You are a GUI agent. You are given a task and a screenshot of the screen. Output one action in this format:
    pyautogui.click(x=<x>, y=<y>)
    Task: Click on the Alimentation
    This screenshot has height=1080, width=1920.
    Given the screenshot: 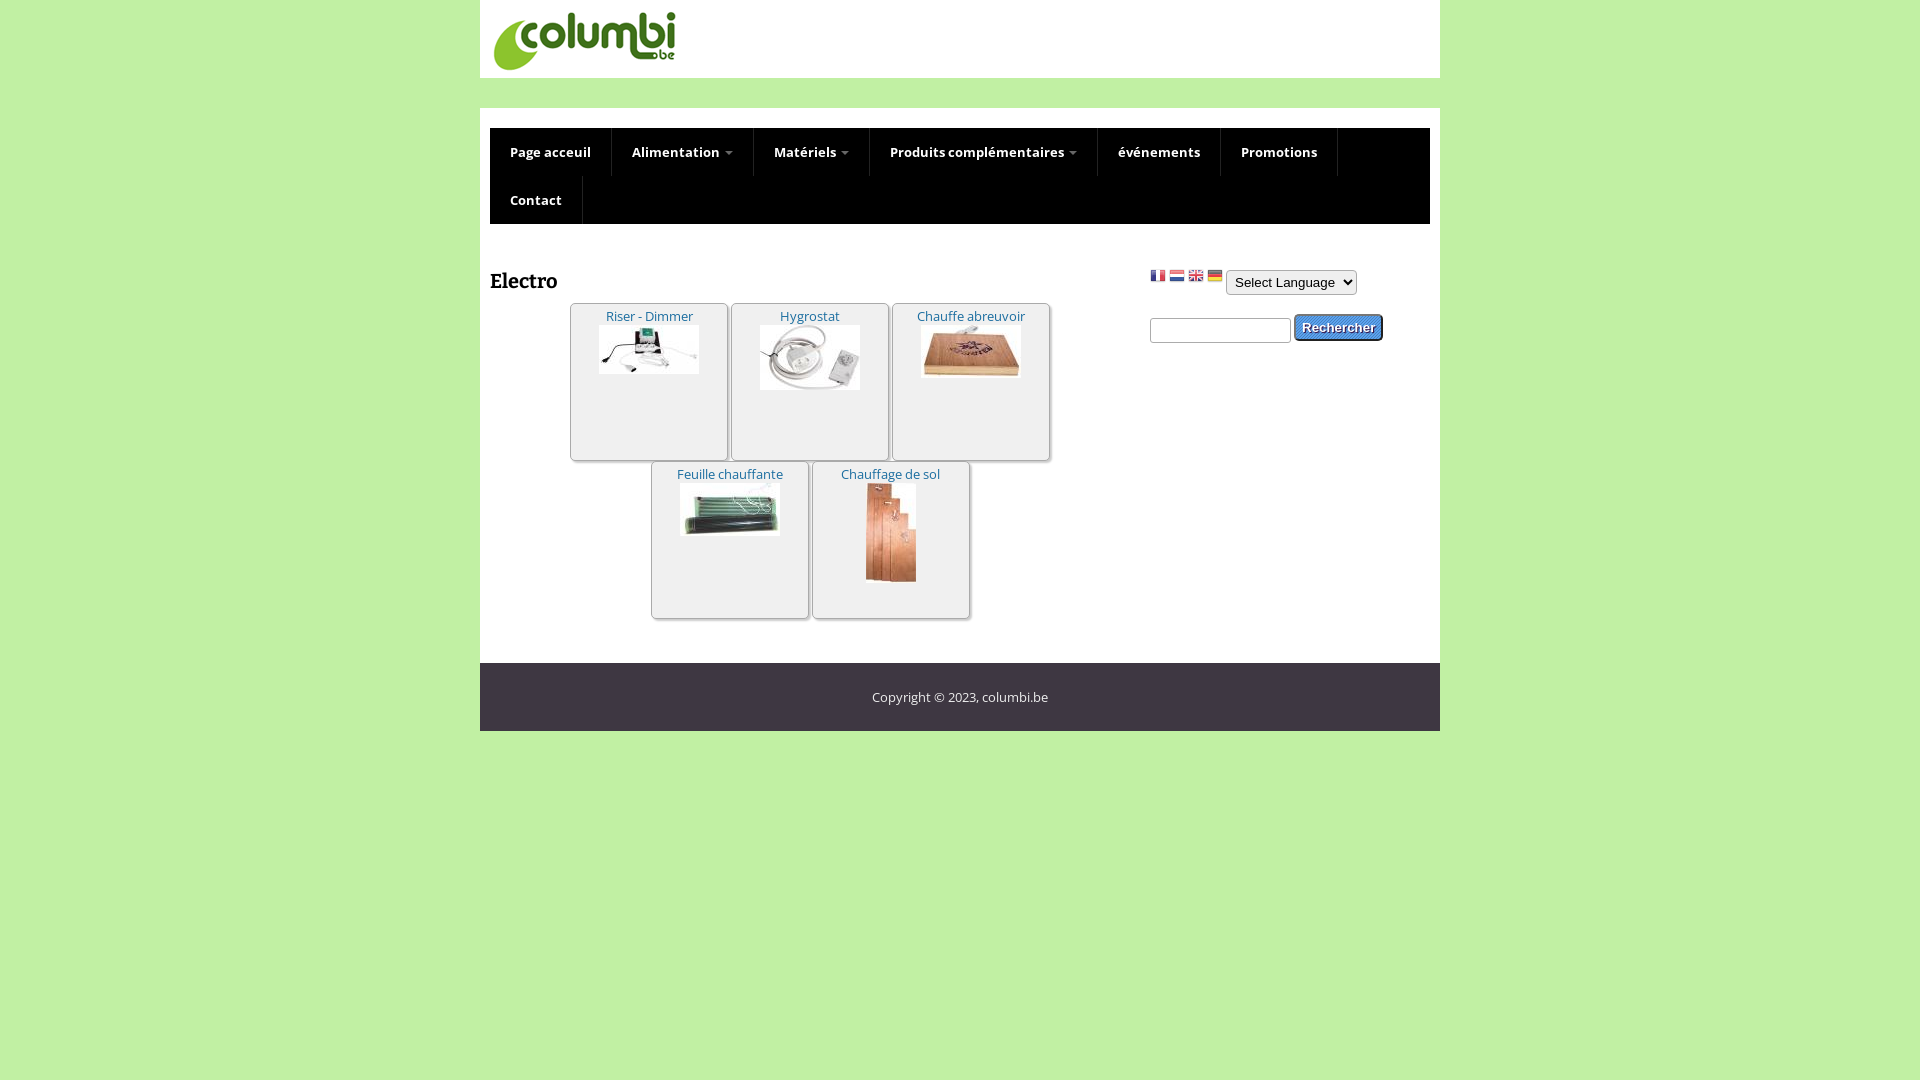 What is the action you would take?
    pyautogui.click(x=683, y=152)
    